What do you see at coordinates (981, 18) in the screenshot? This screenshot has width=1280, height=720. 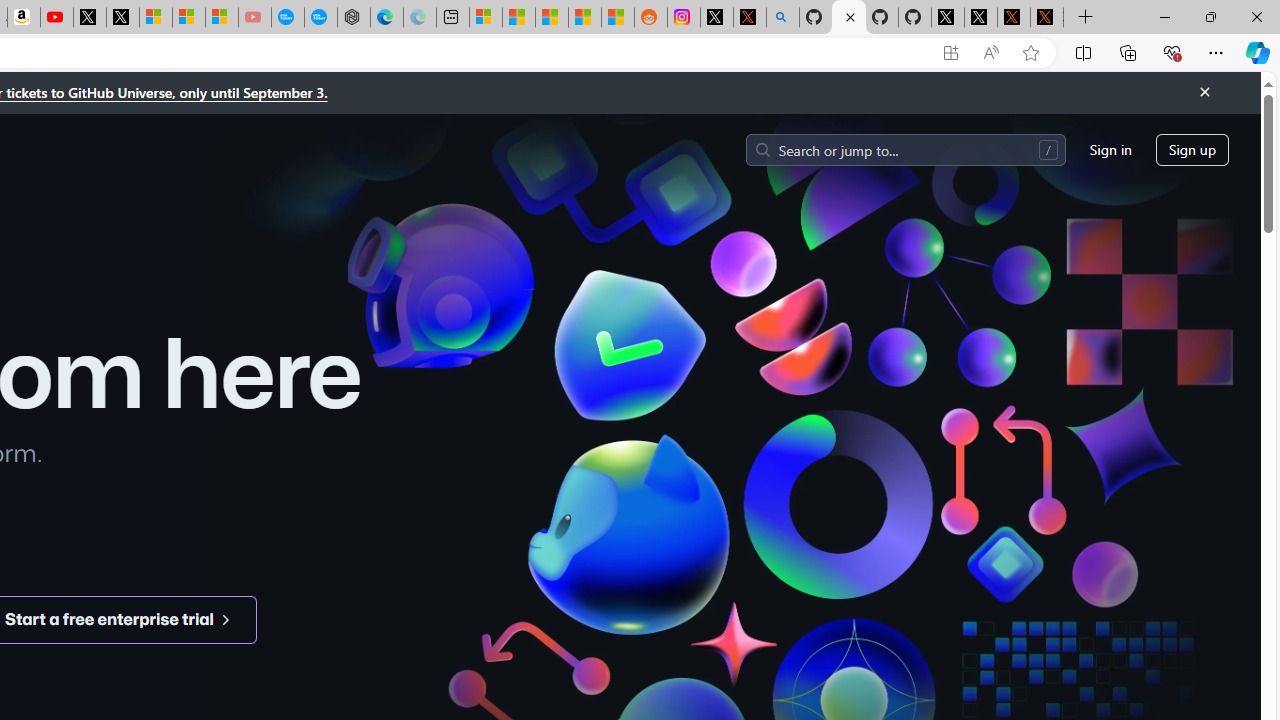 I see `GitHub (@github) / X` at bounding box center [981, 18].